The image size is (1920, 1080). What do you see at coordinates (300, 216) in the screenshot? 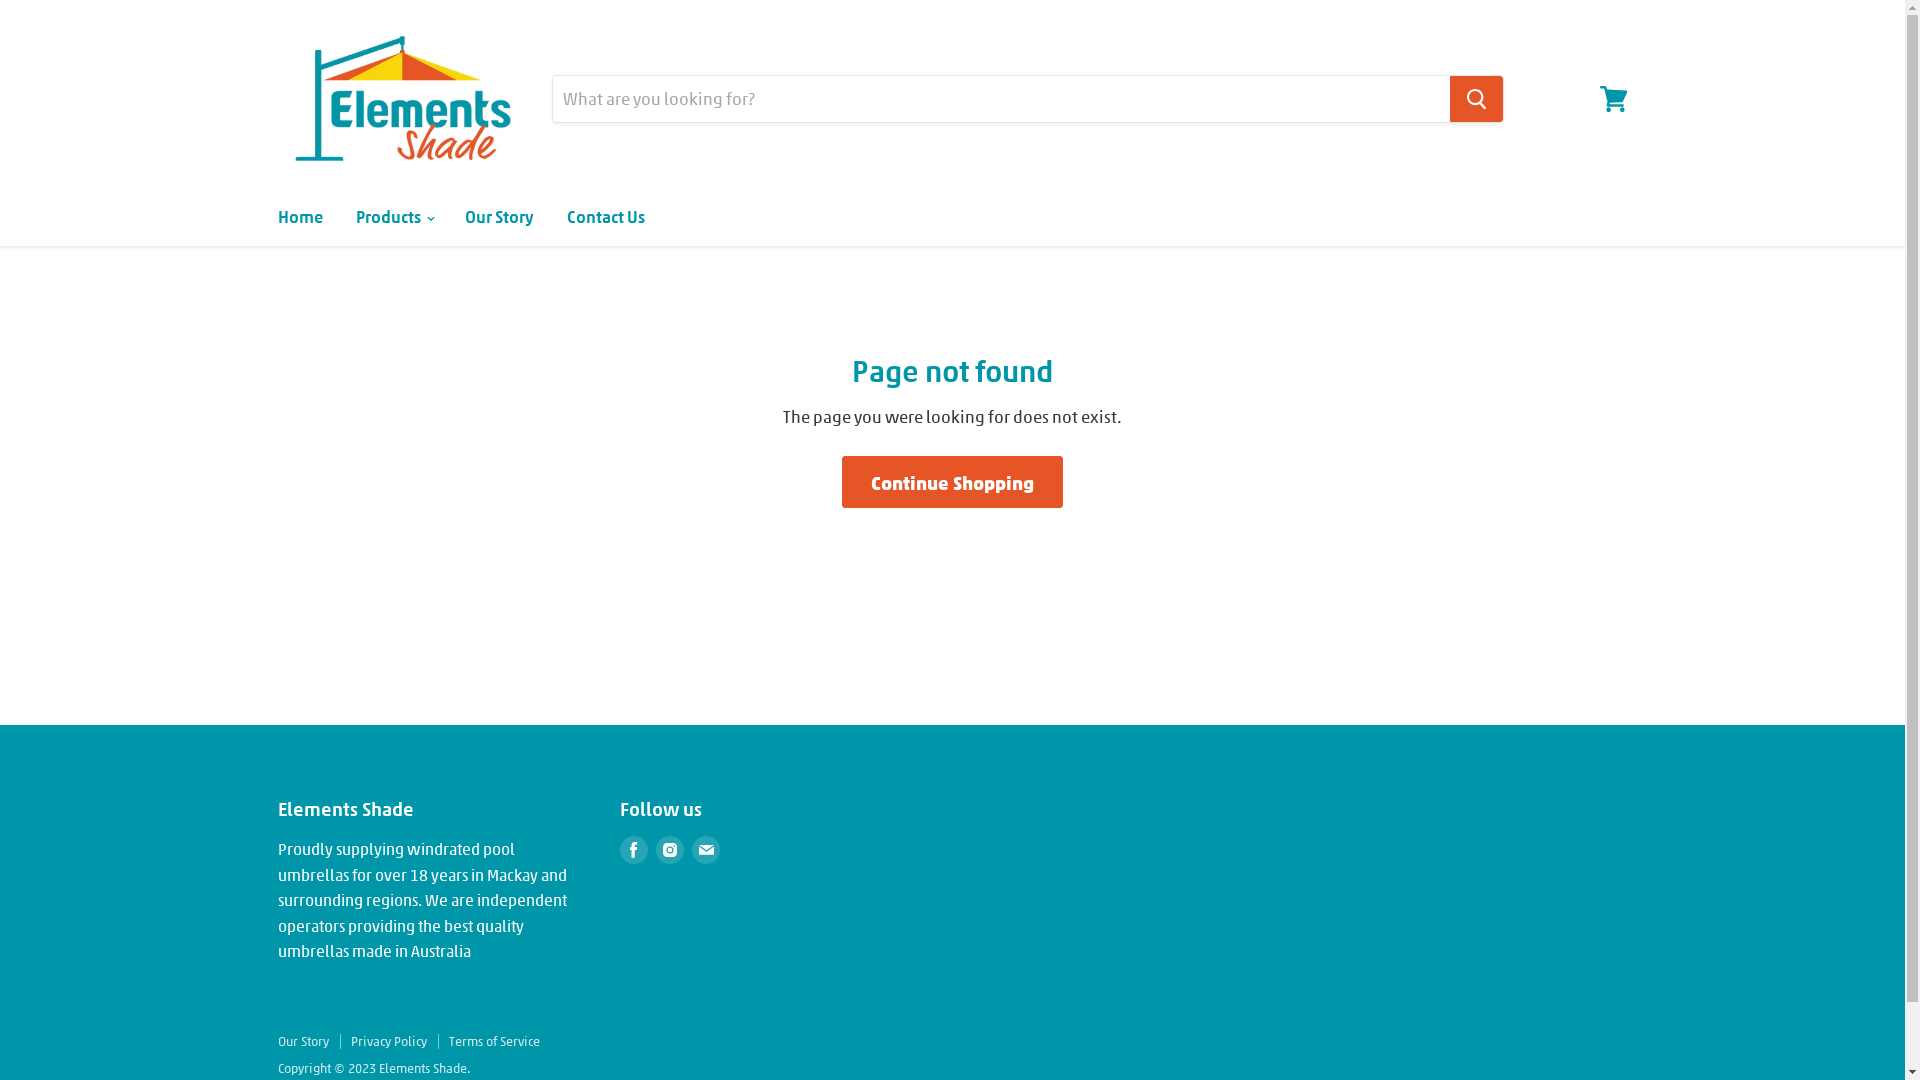
I see `Home` at bounding box center [300, 216].